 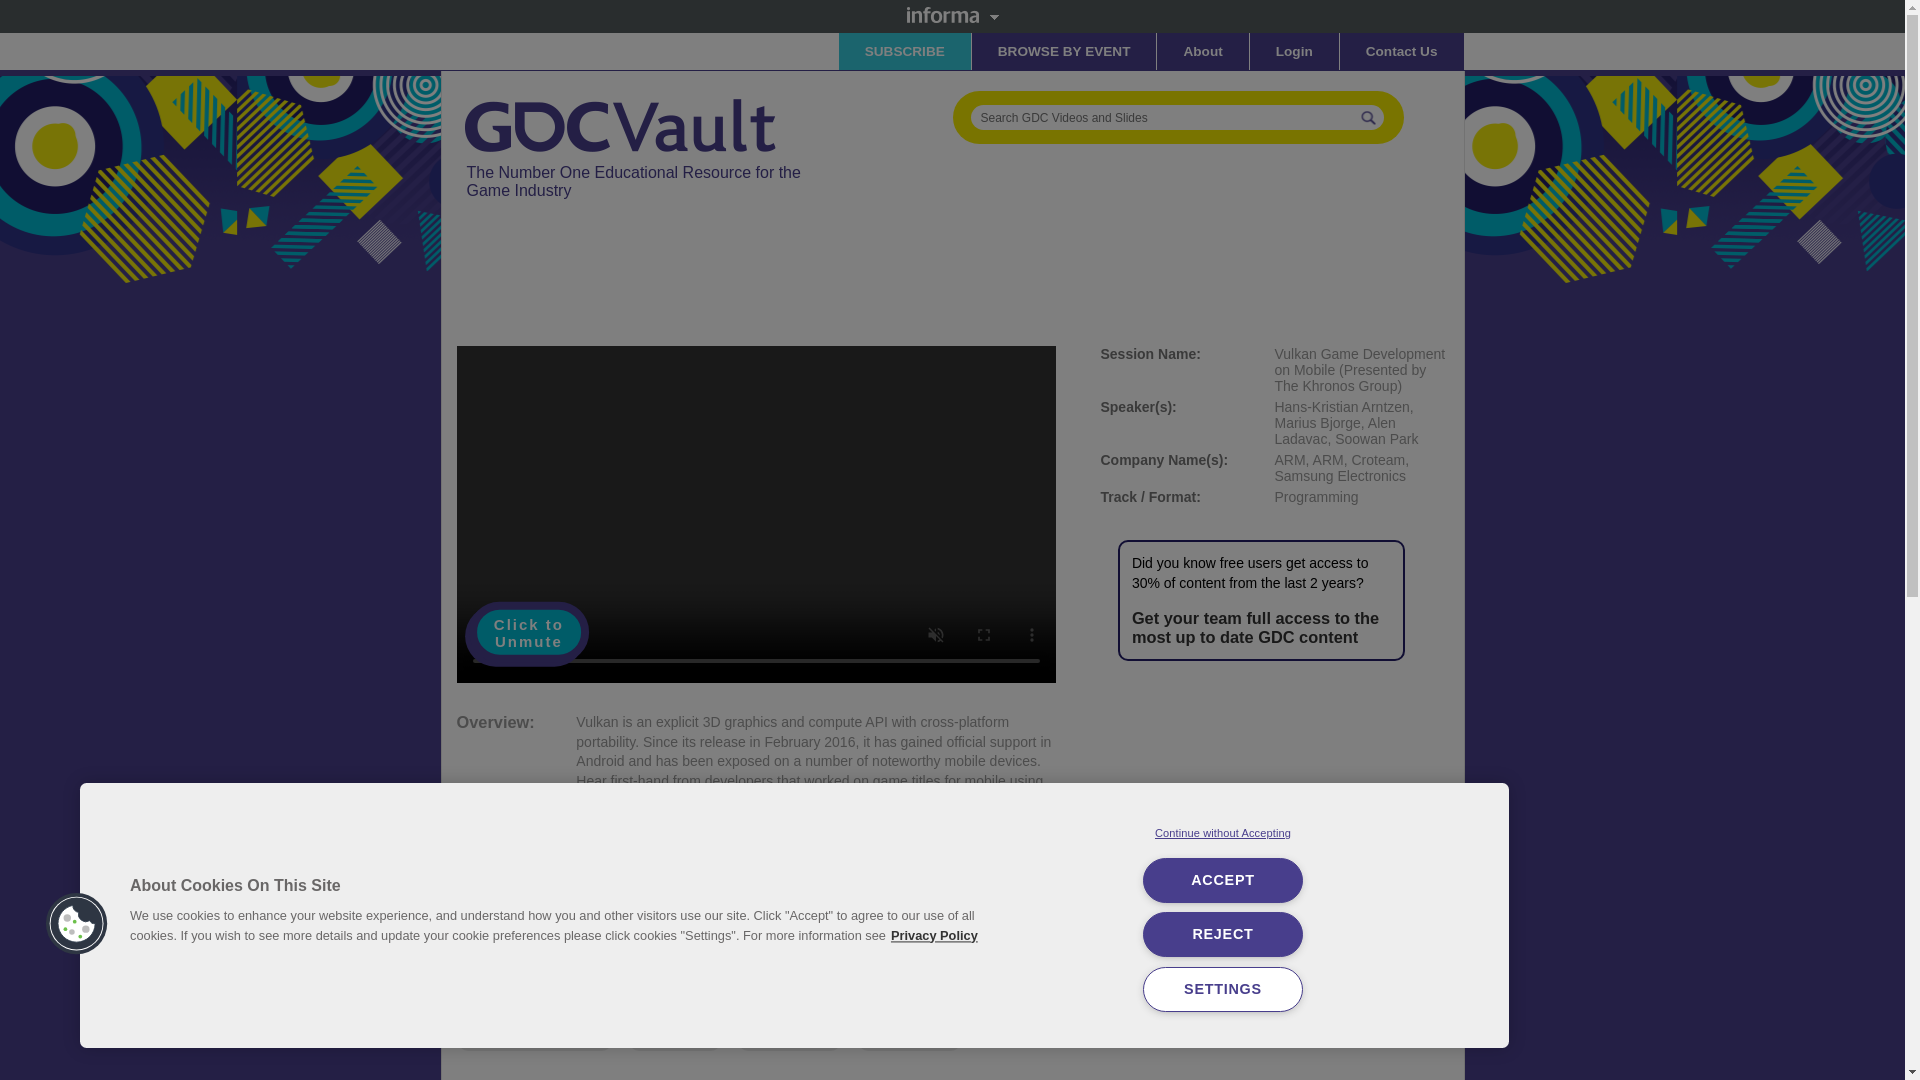 What do you see at coordinates (1274, 816) in the screenshot?
I see `3rd party ad content` at bounding box center [1274, 816].